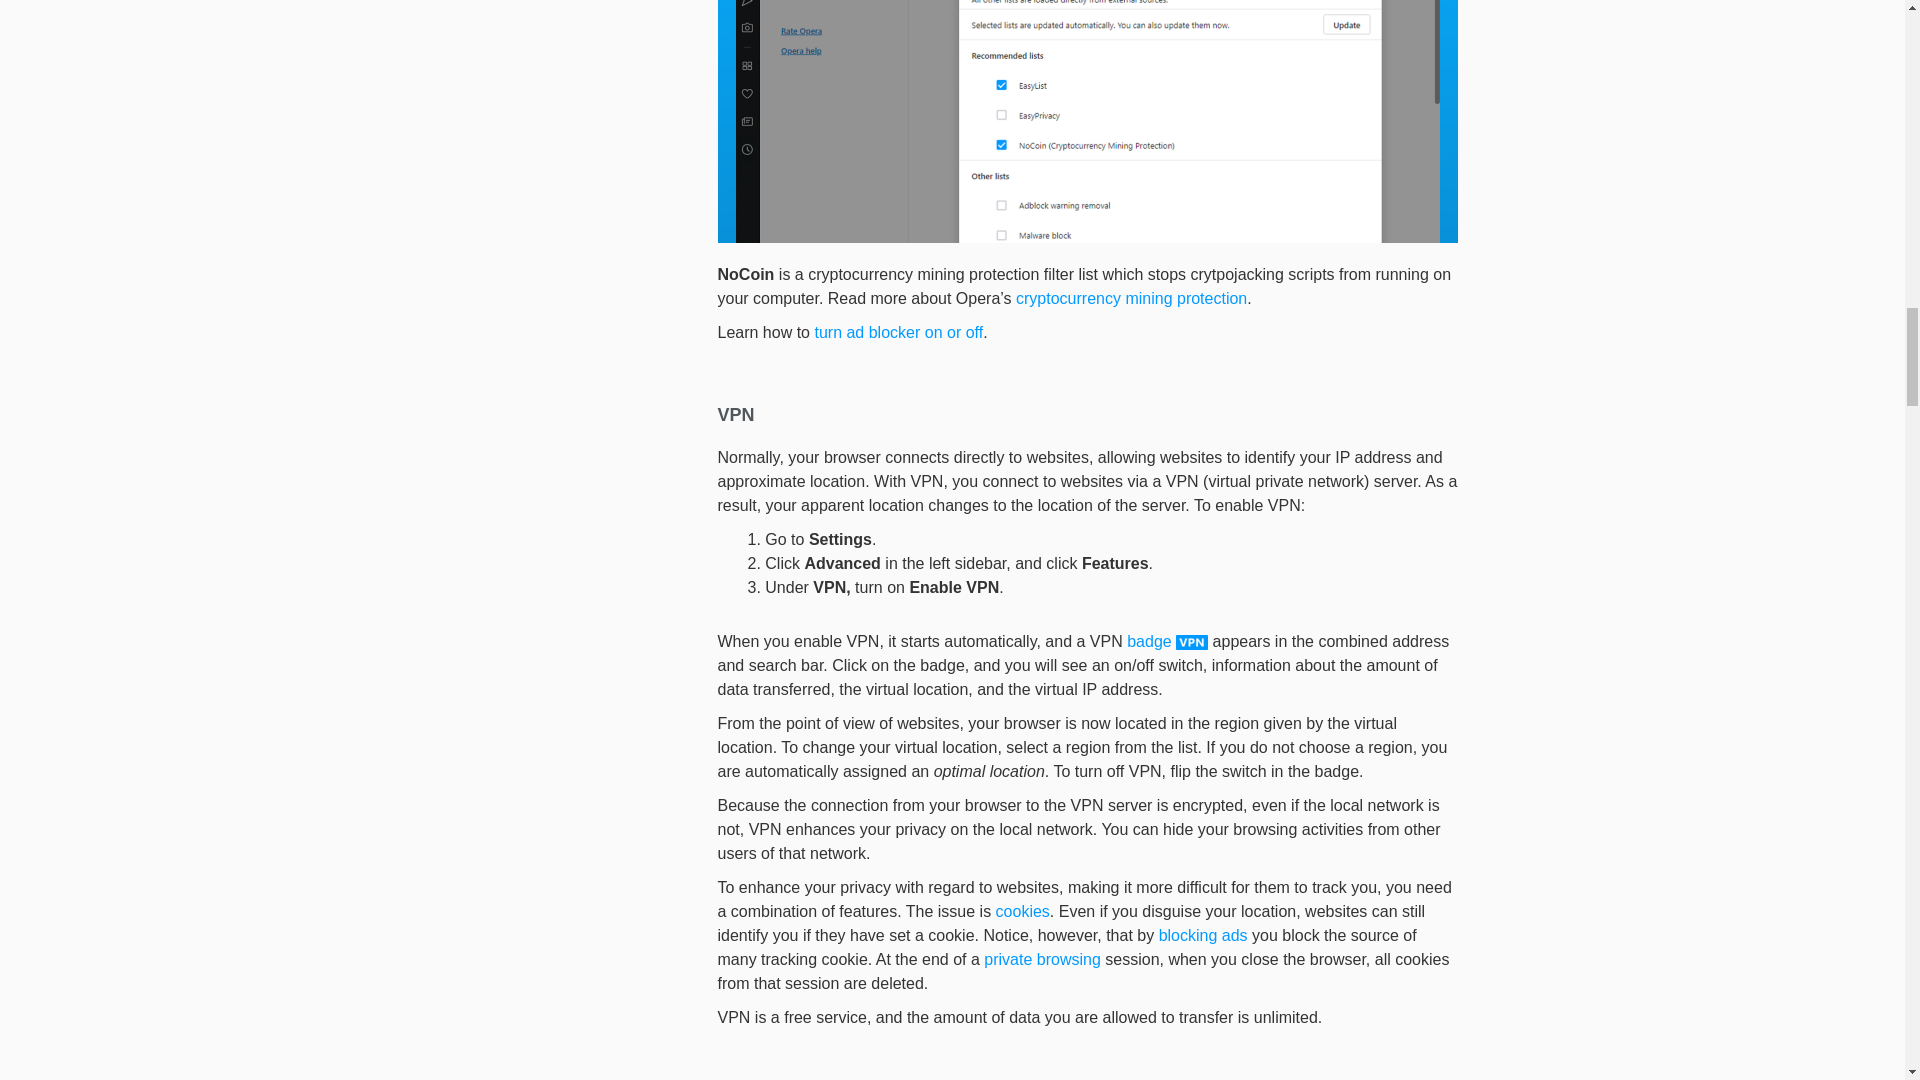  I want to click on badge, so click(1149, 641).